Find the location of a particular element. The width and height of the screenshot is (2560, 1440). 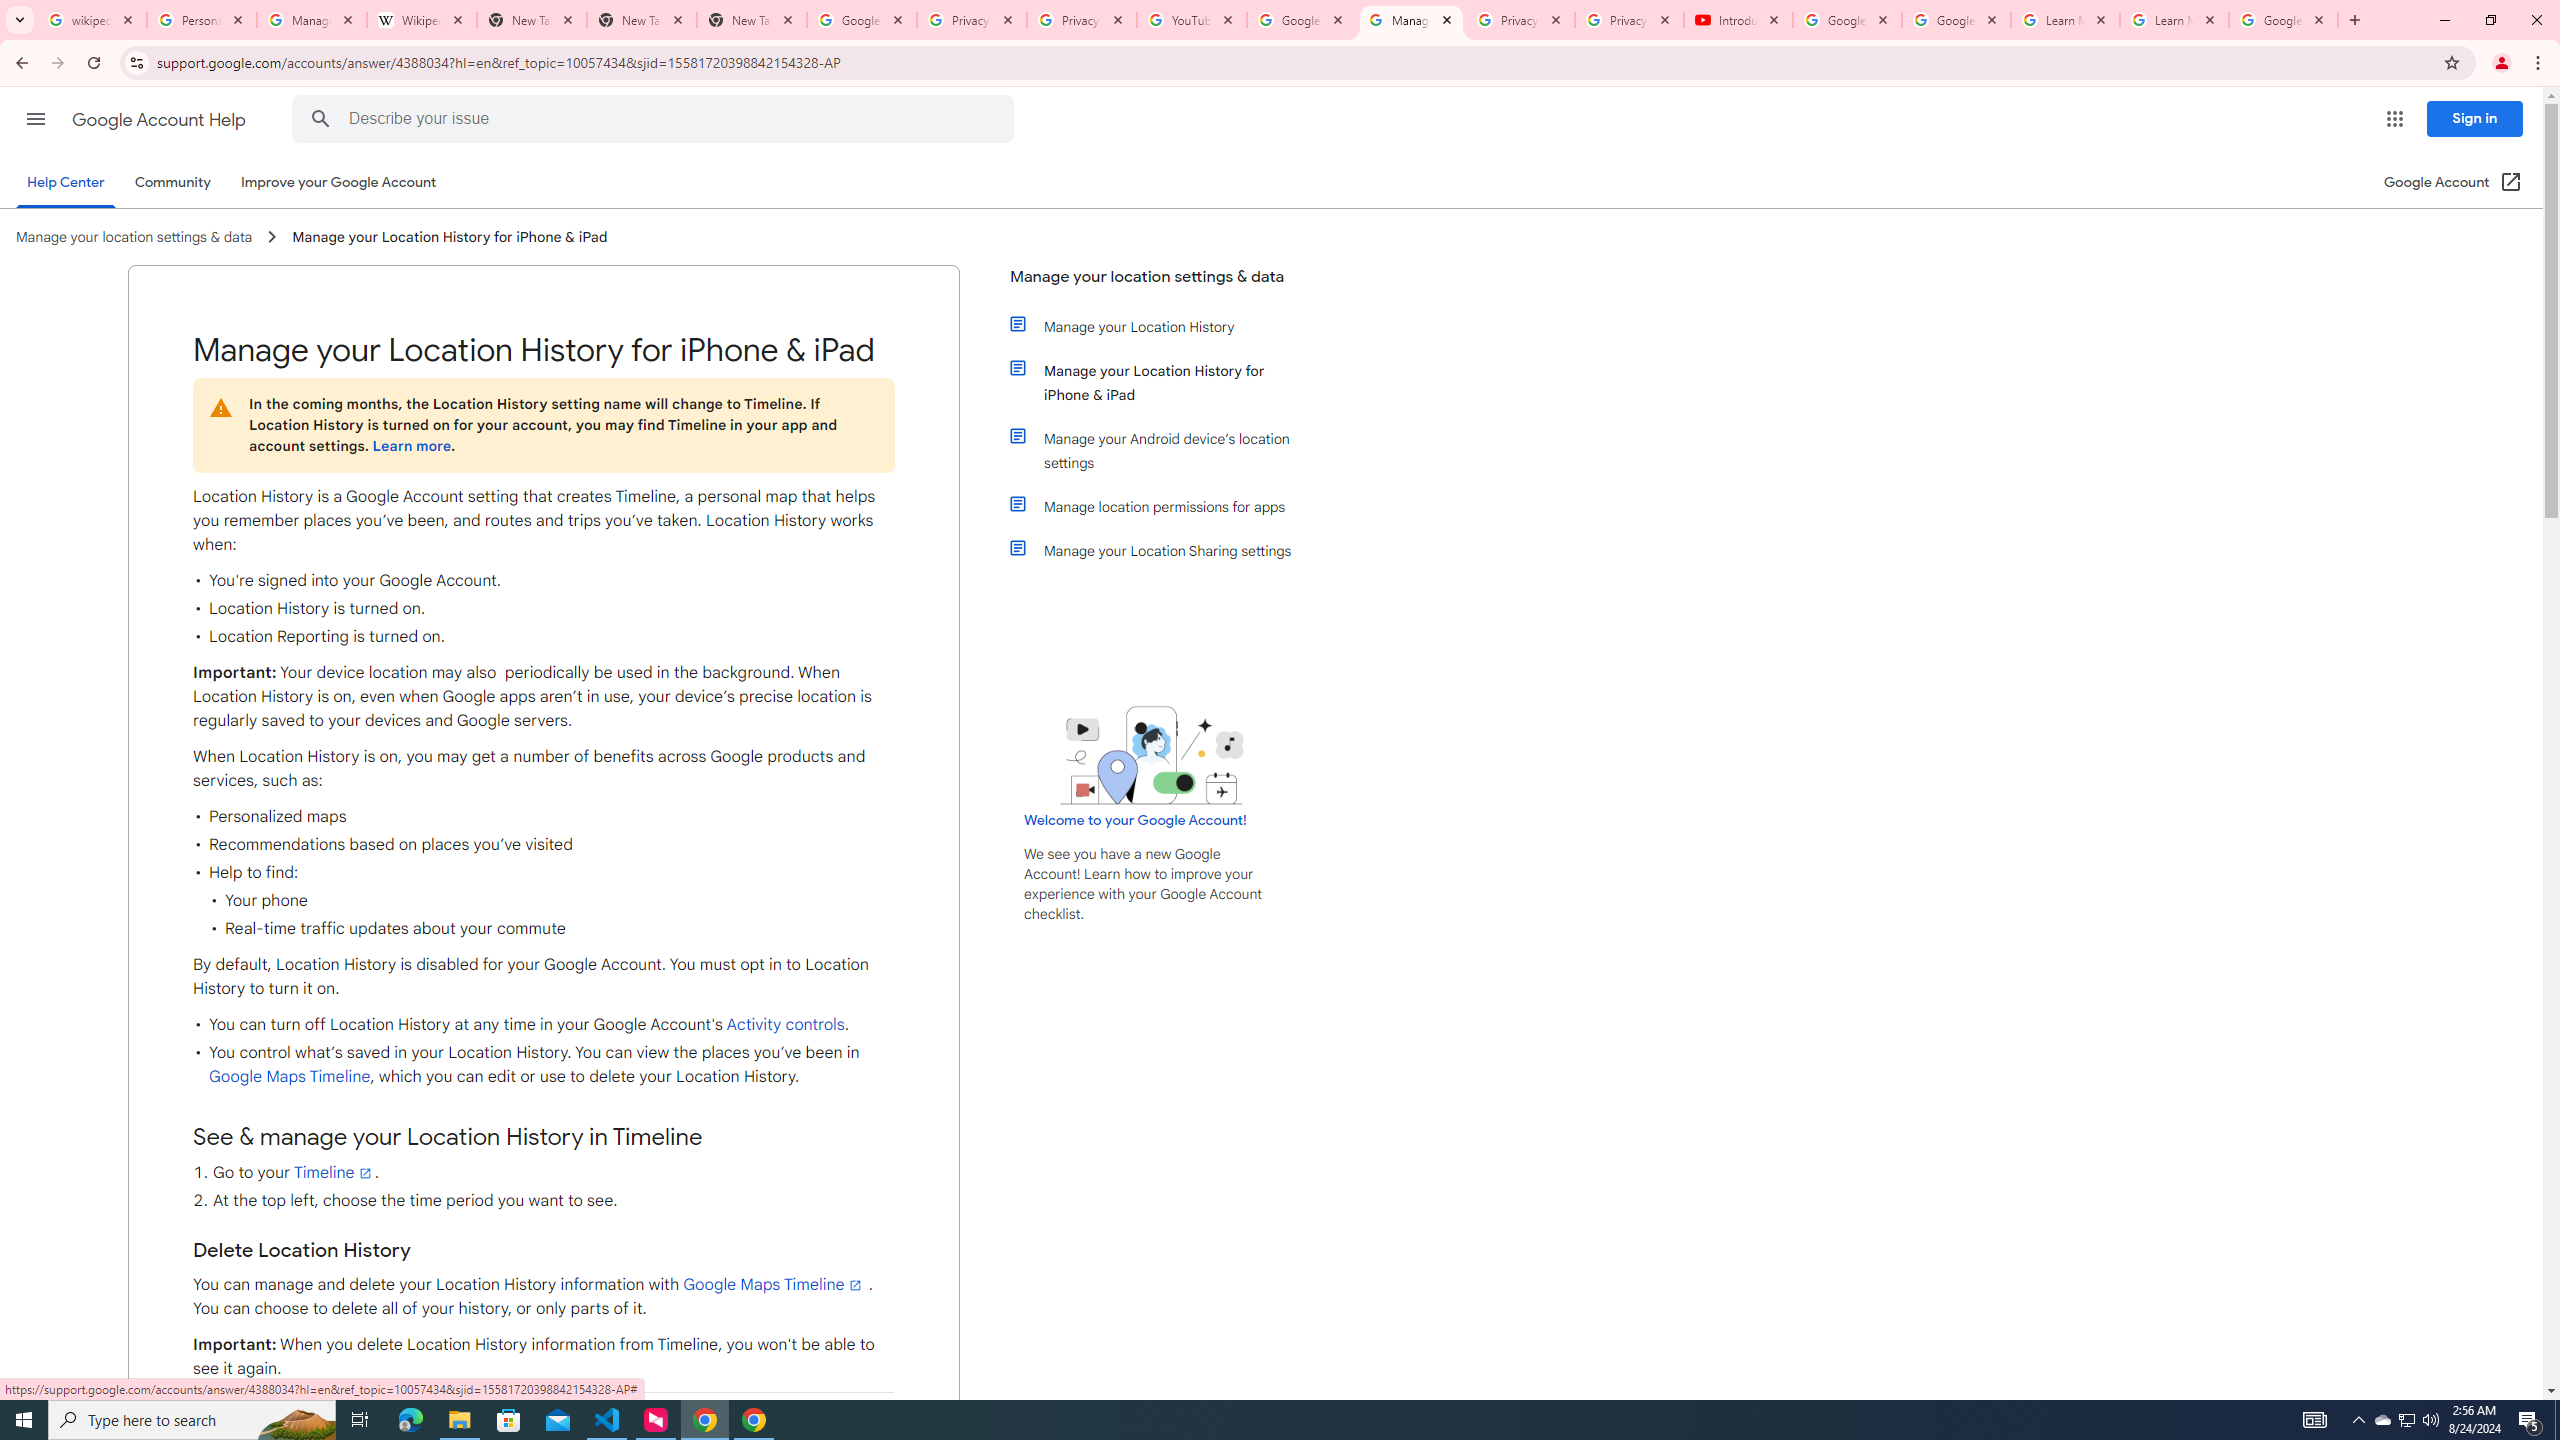

Search Help Center is located at coordinates (320, 119).